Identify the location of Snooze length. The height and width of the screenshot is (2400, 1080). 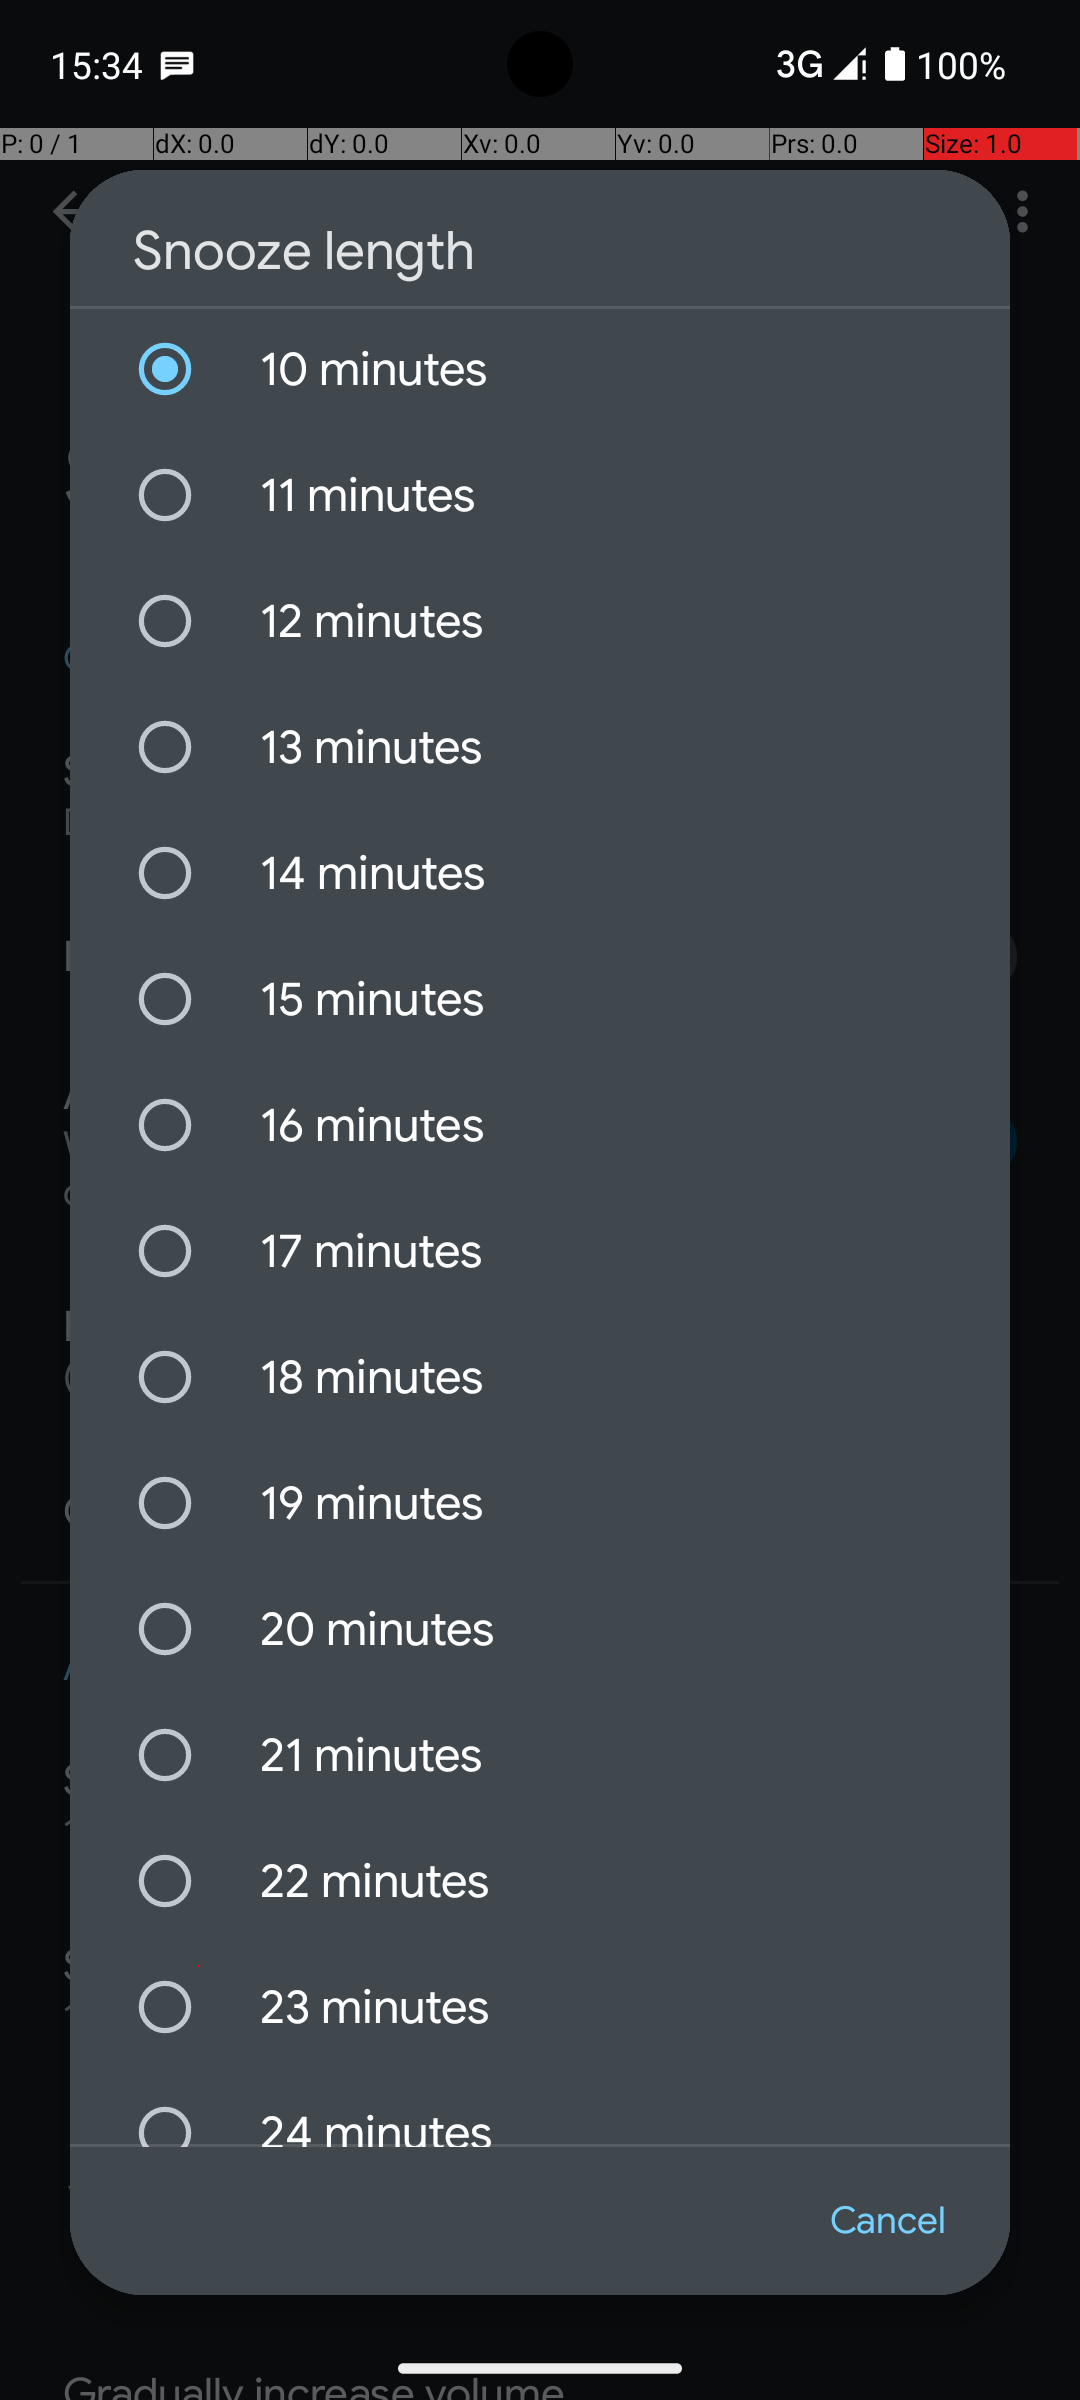
(540, 251).